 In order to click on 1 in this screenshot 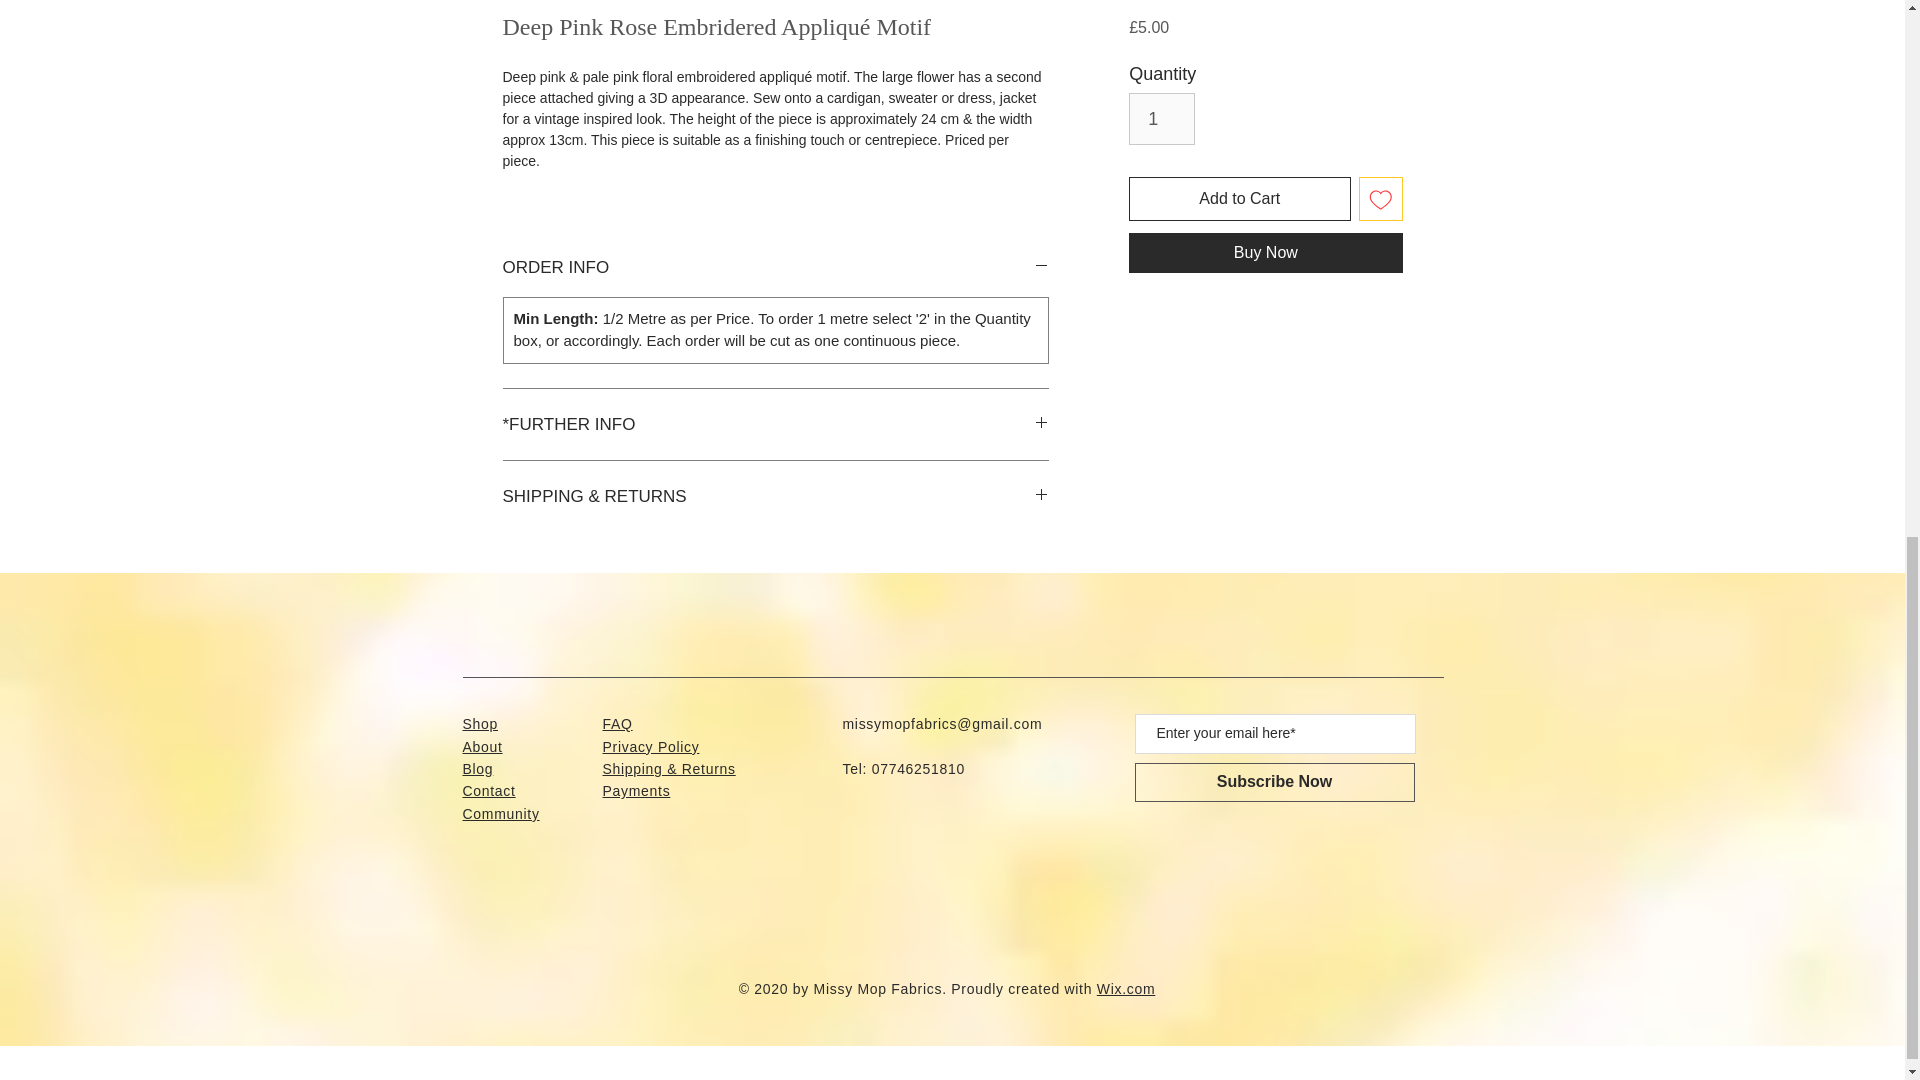, I will do `click(1161, 118)`.